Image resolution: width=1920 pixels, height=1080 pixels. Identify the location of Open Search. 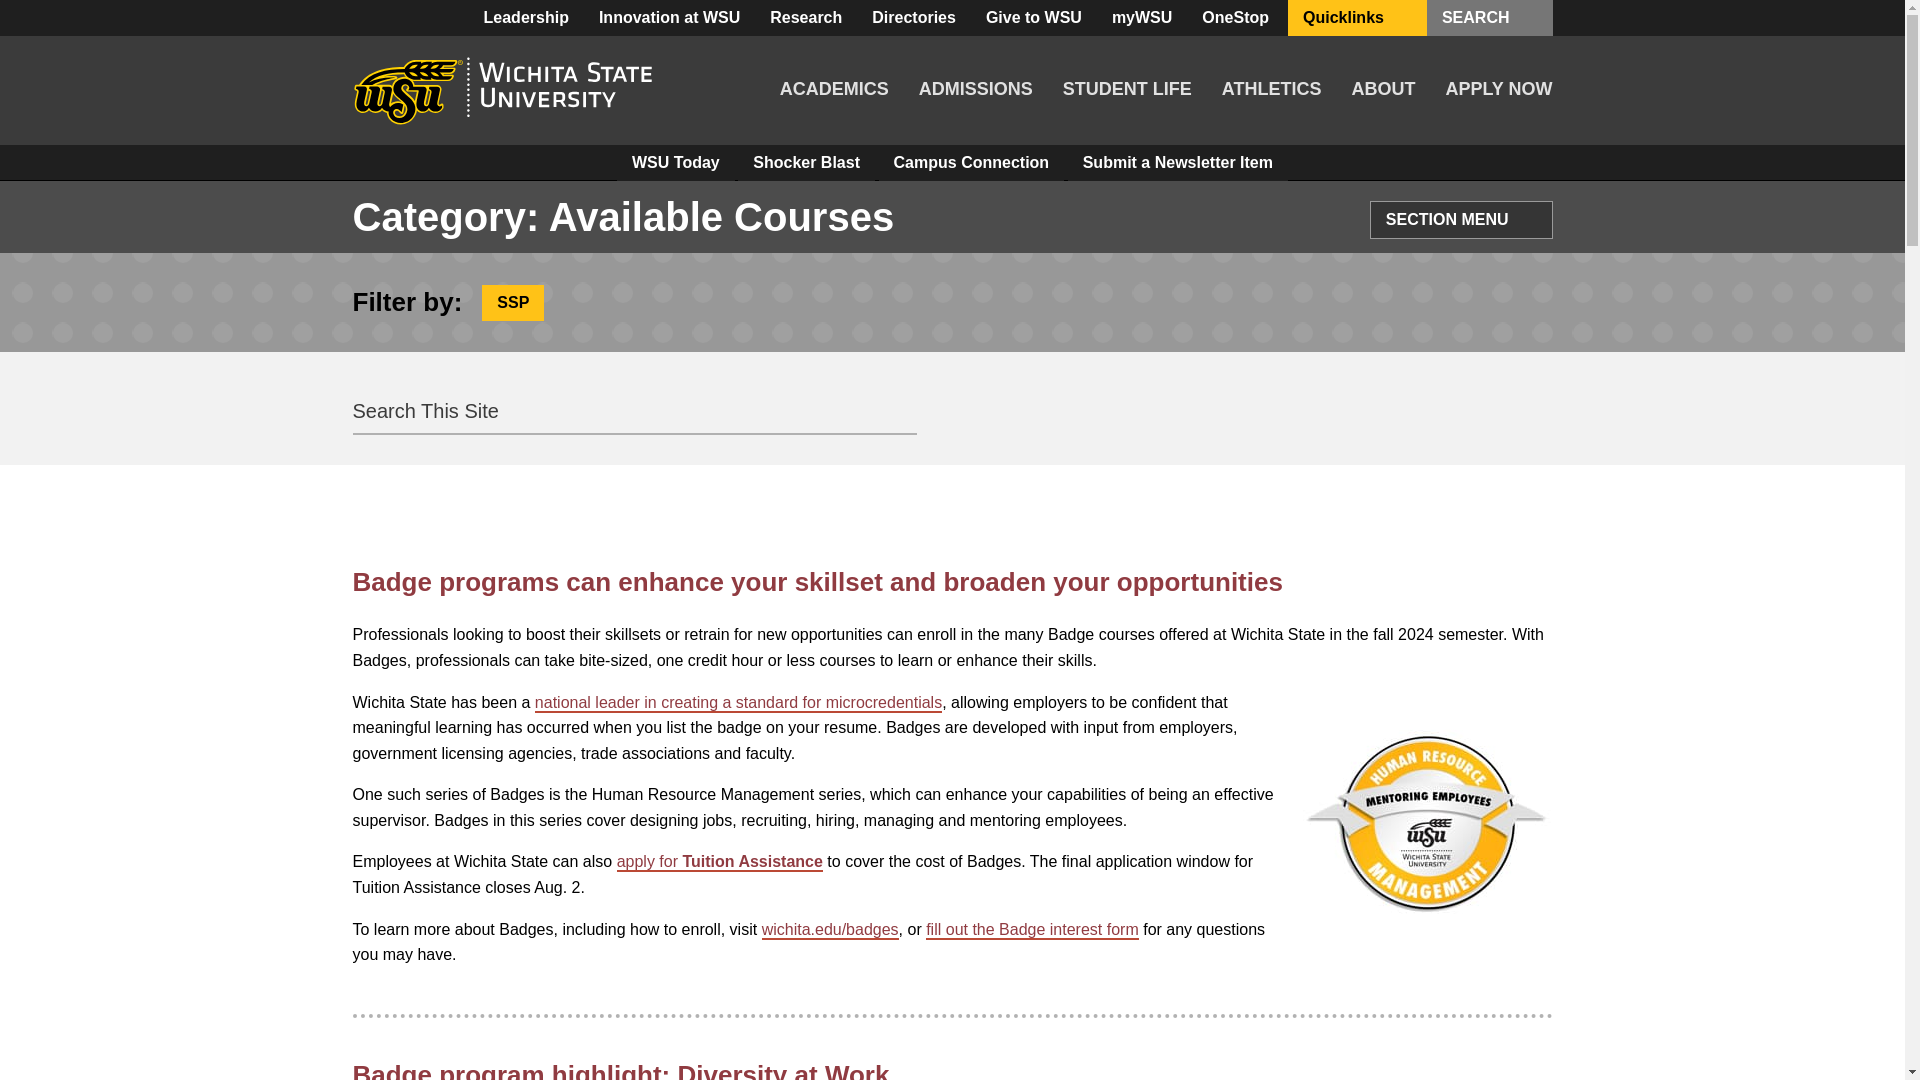
(1528, 18).